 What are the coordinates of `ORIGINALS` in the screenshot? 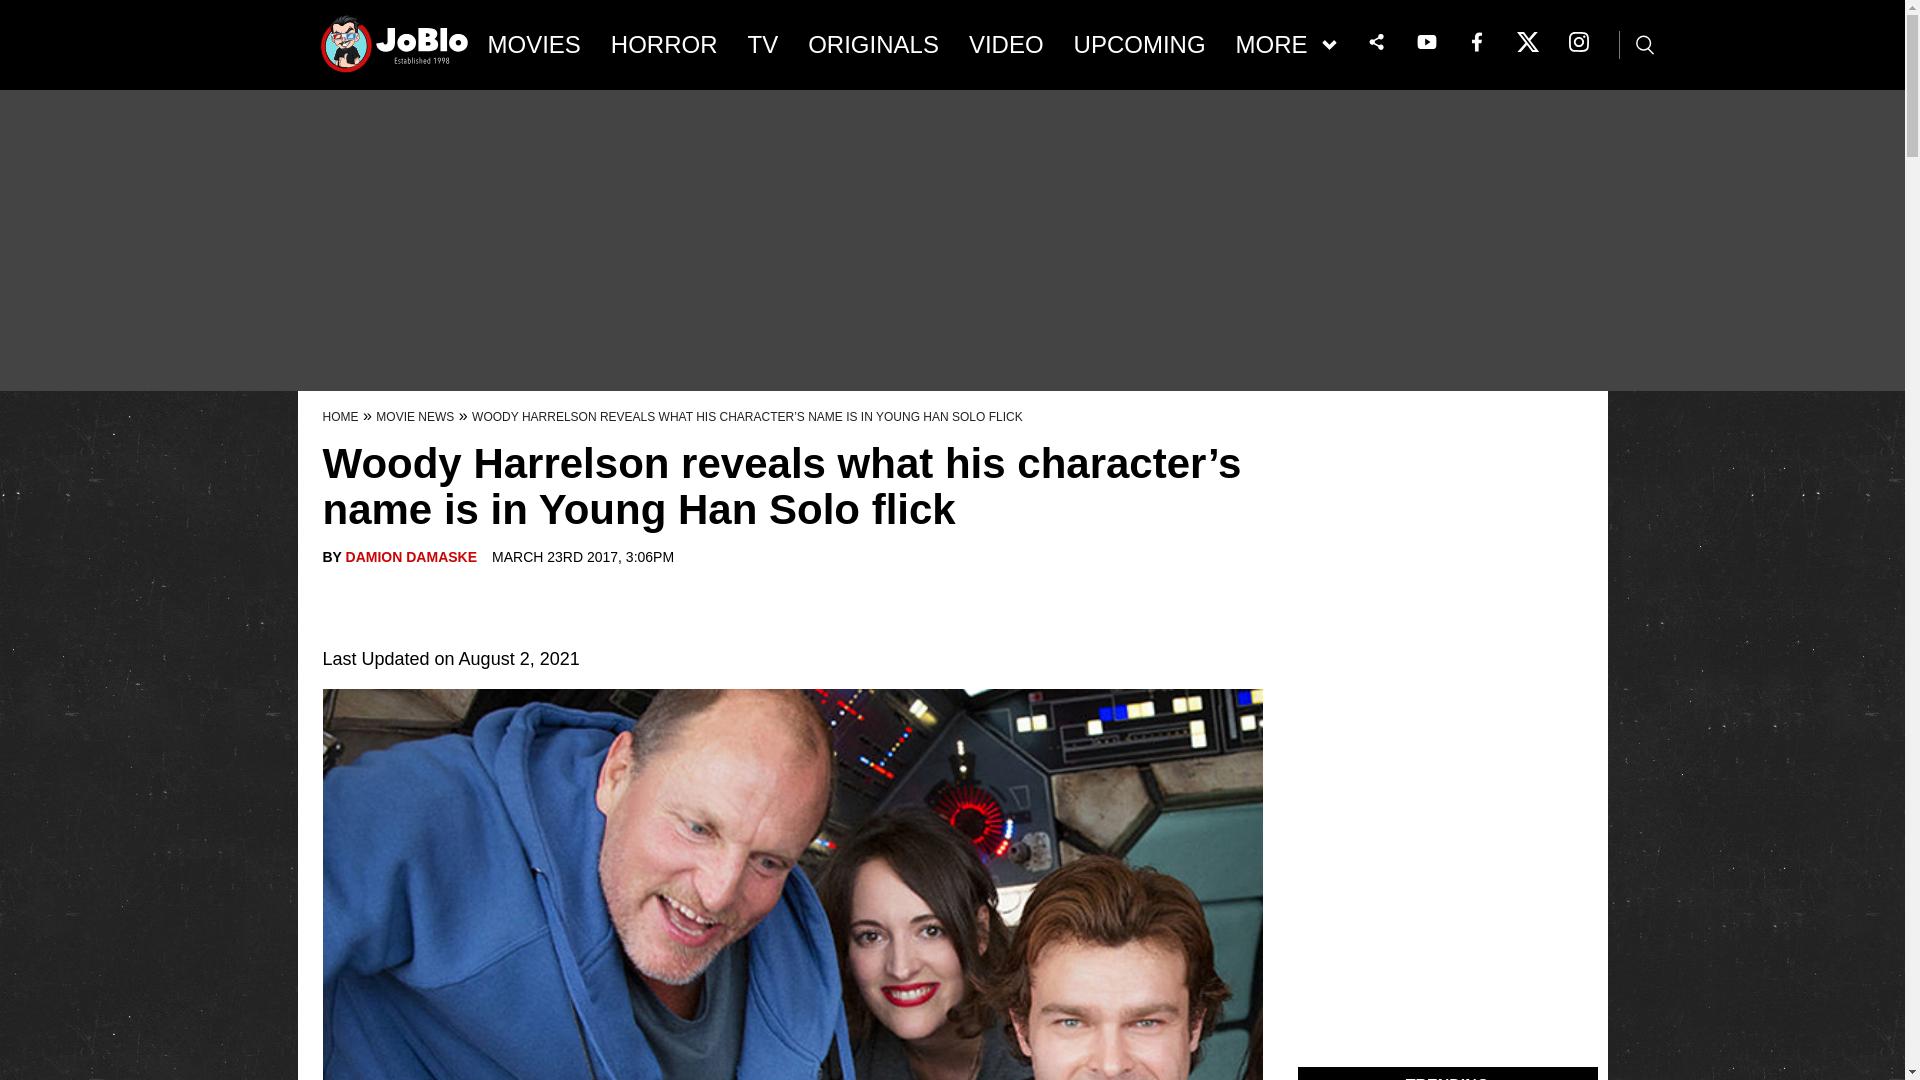 It's located at (873, 45).